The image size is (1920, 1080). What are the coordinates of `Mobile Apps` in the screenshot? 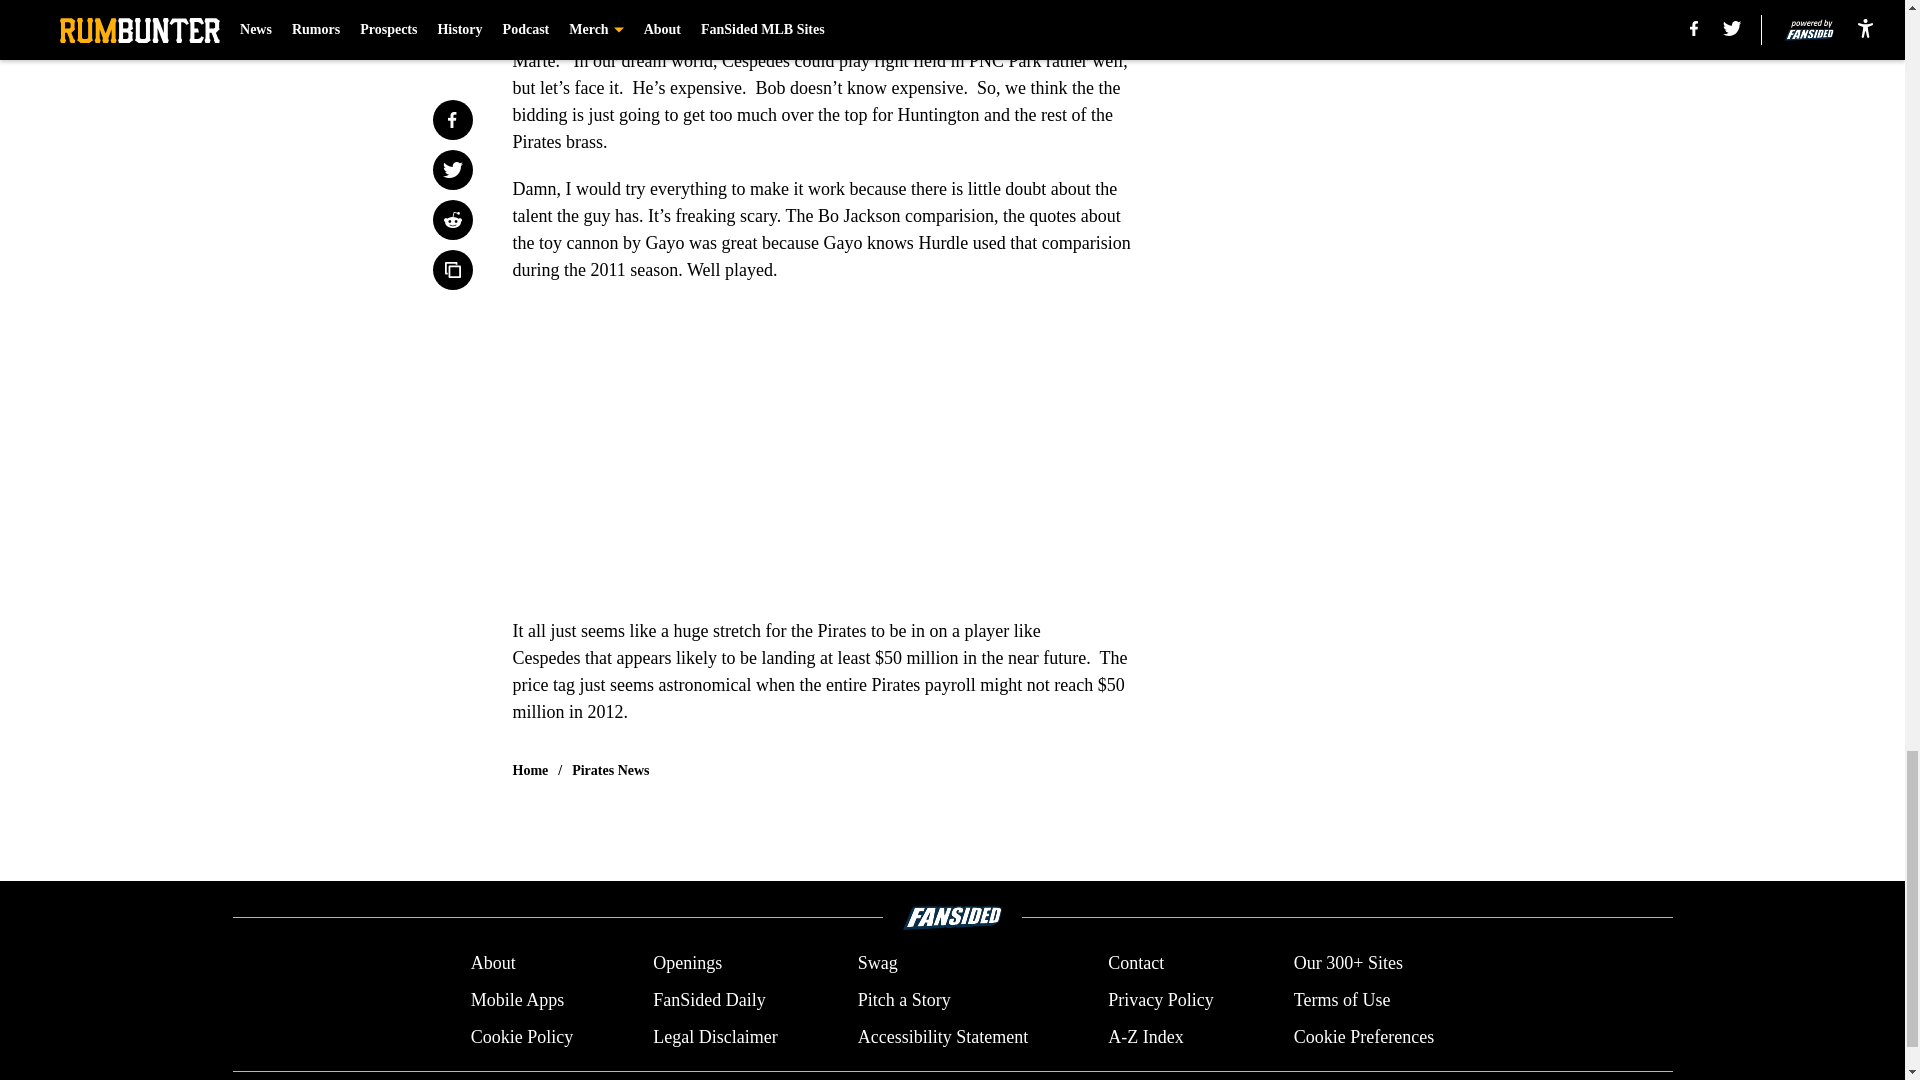 It's located at (517, 1000).